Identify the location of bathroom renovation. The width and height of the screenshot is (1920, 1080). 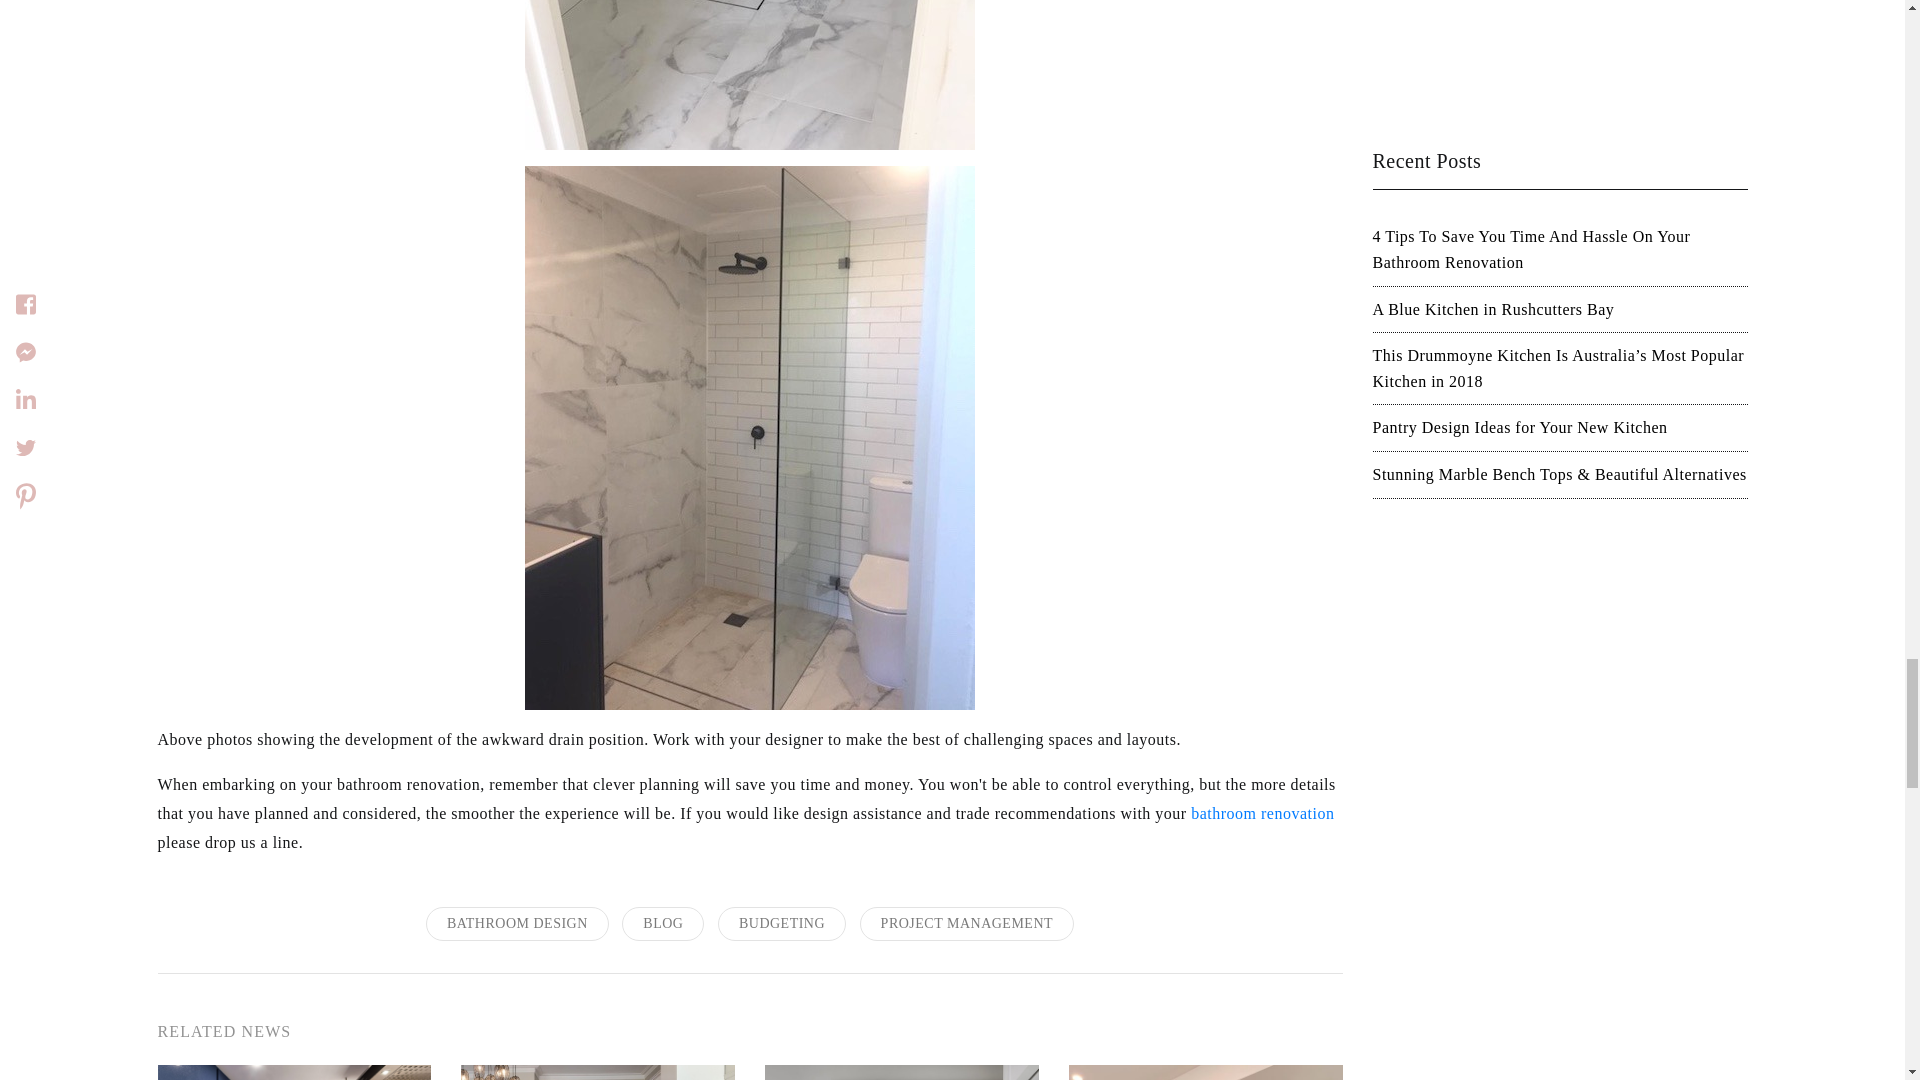
(1262, 812).